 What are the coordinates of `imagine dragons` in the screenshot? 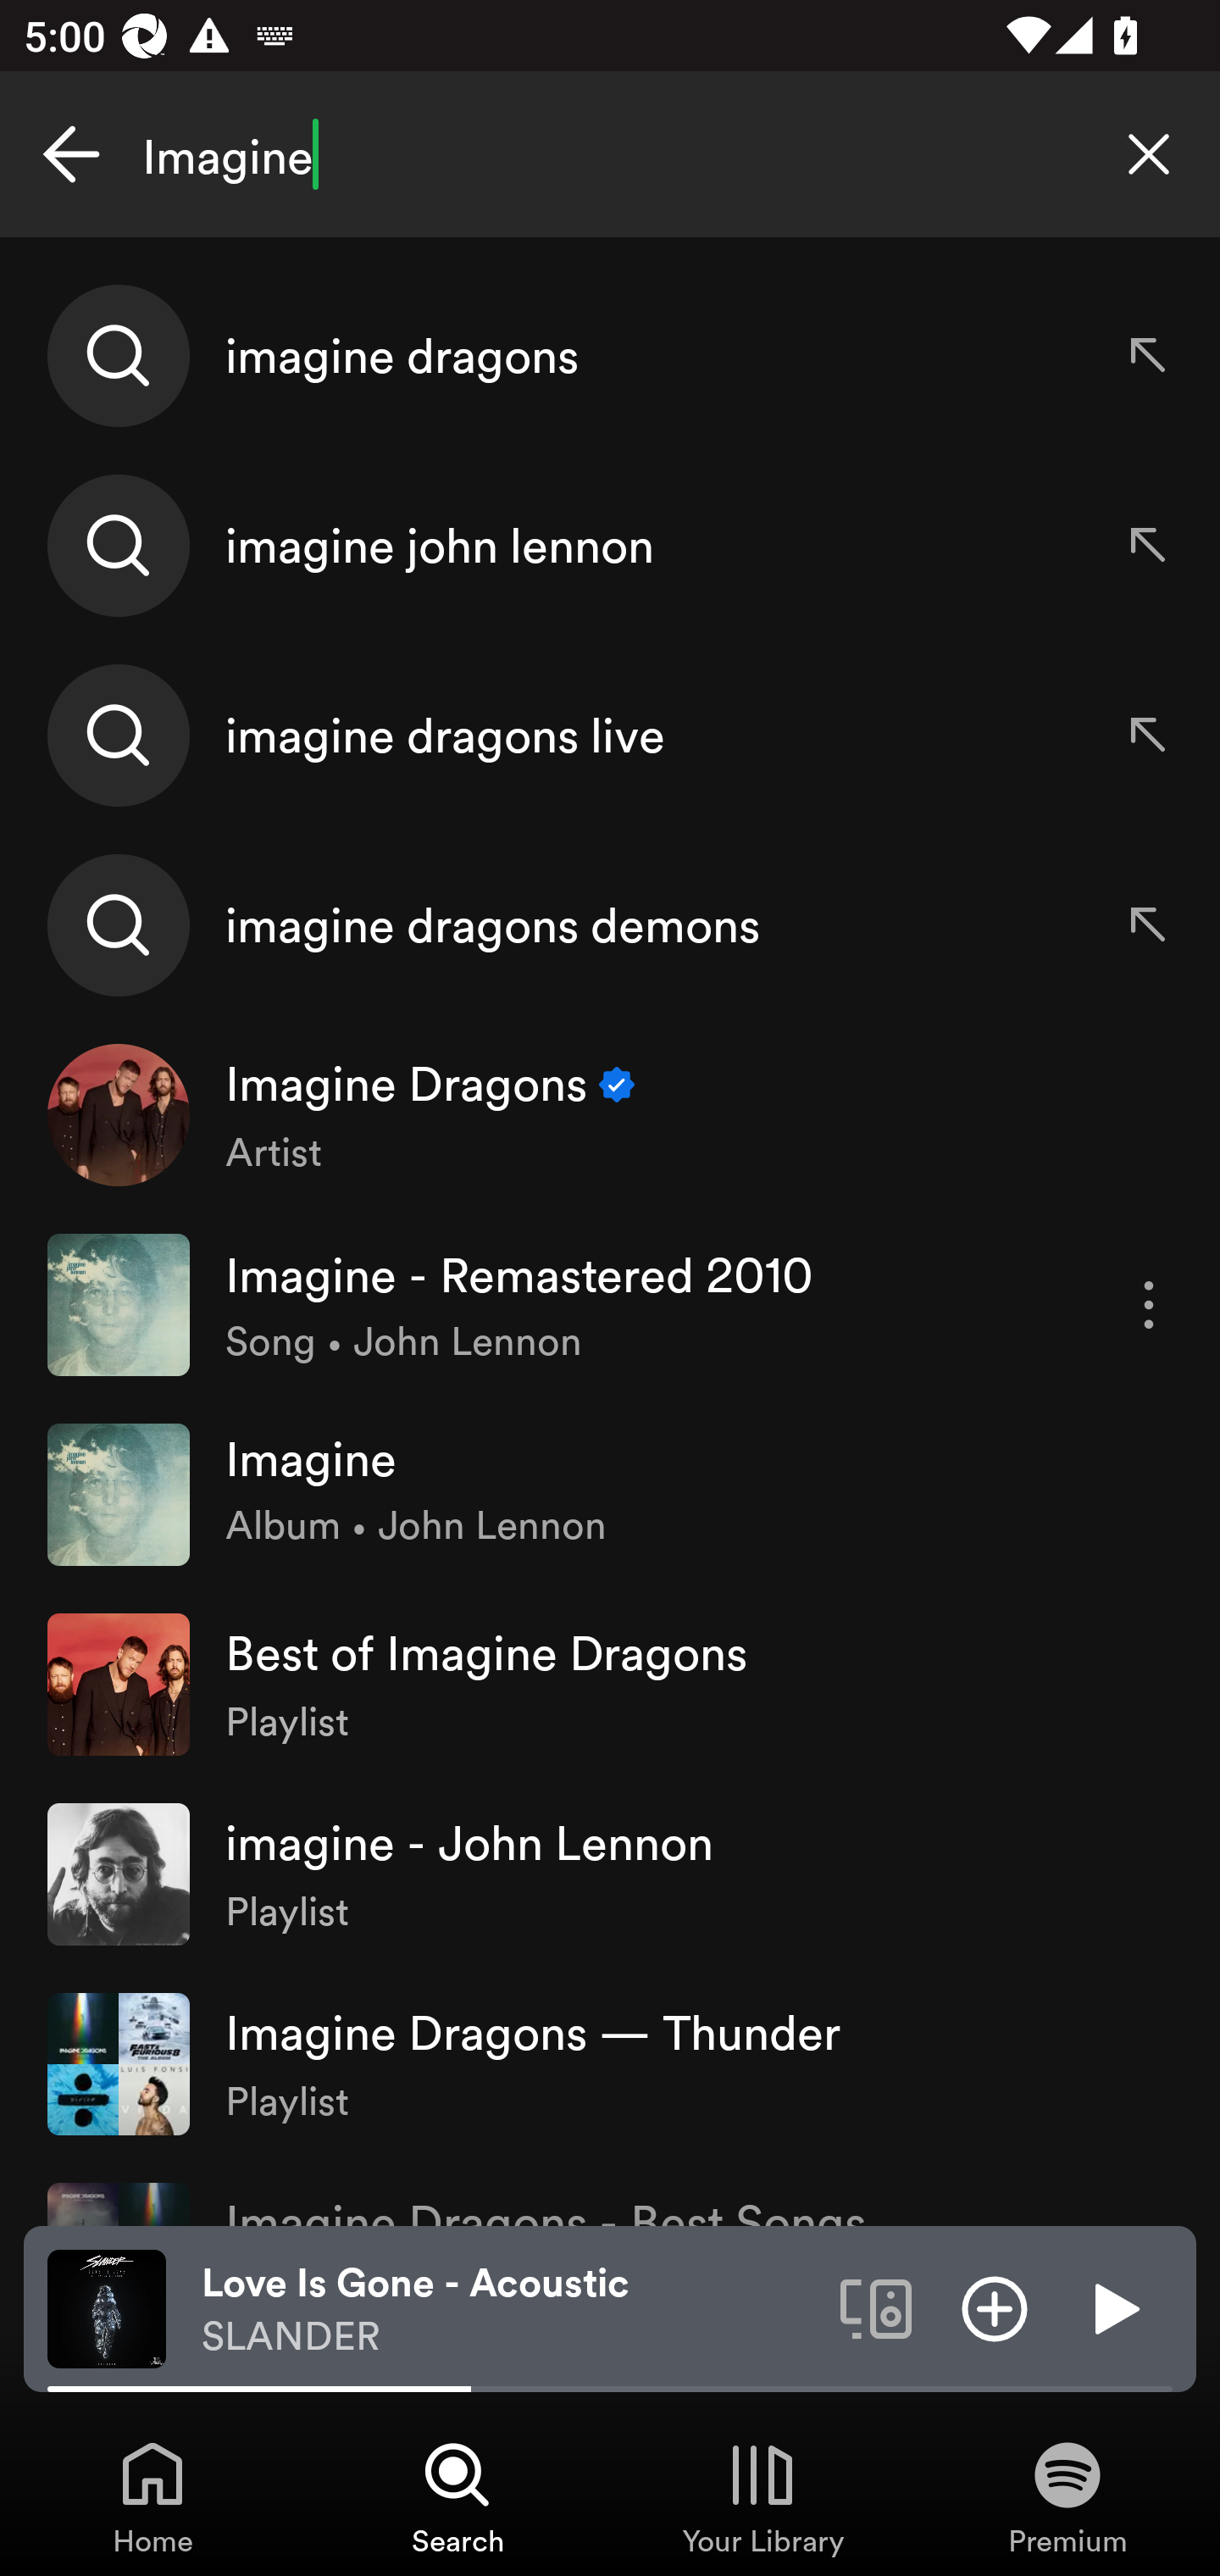 It's located at (610, 356).